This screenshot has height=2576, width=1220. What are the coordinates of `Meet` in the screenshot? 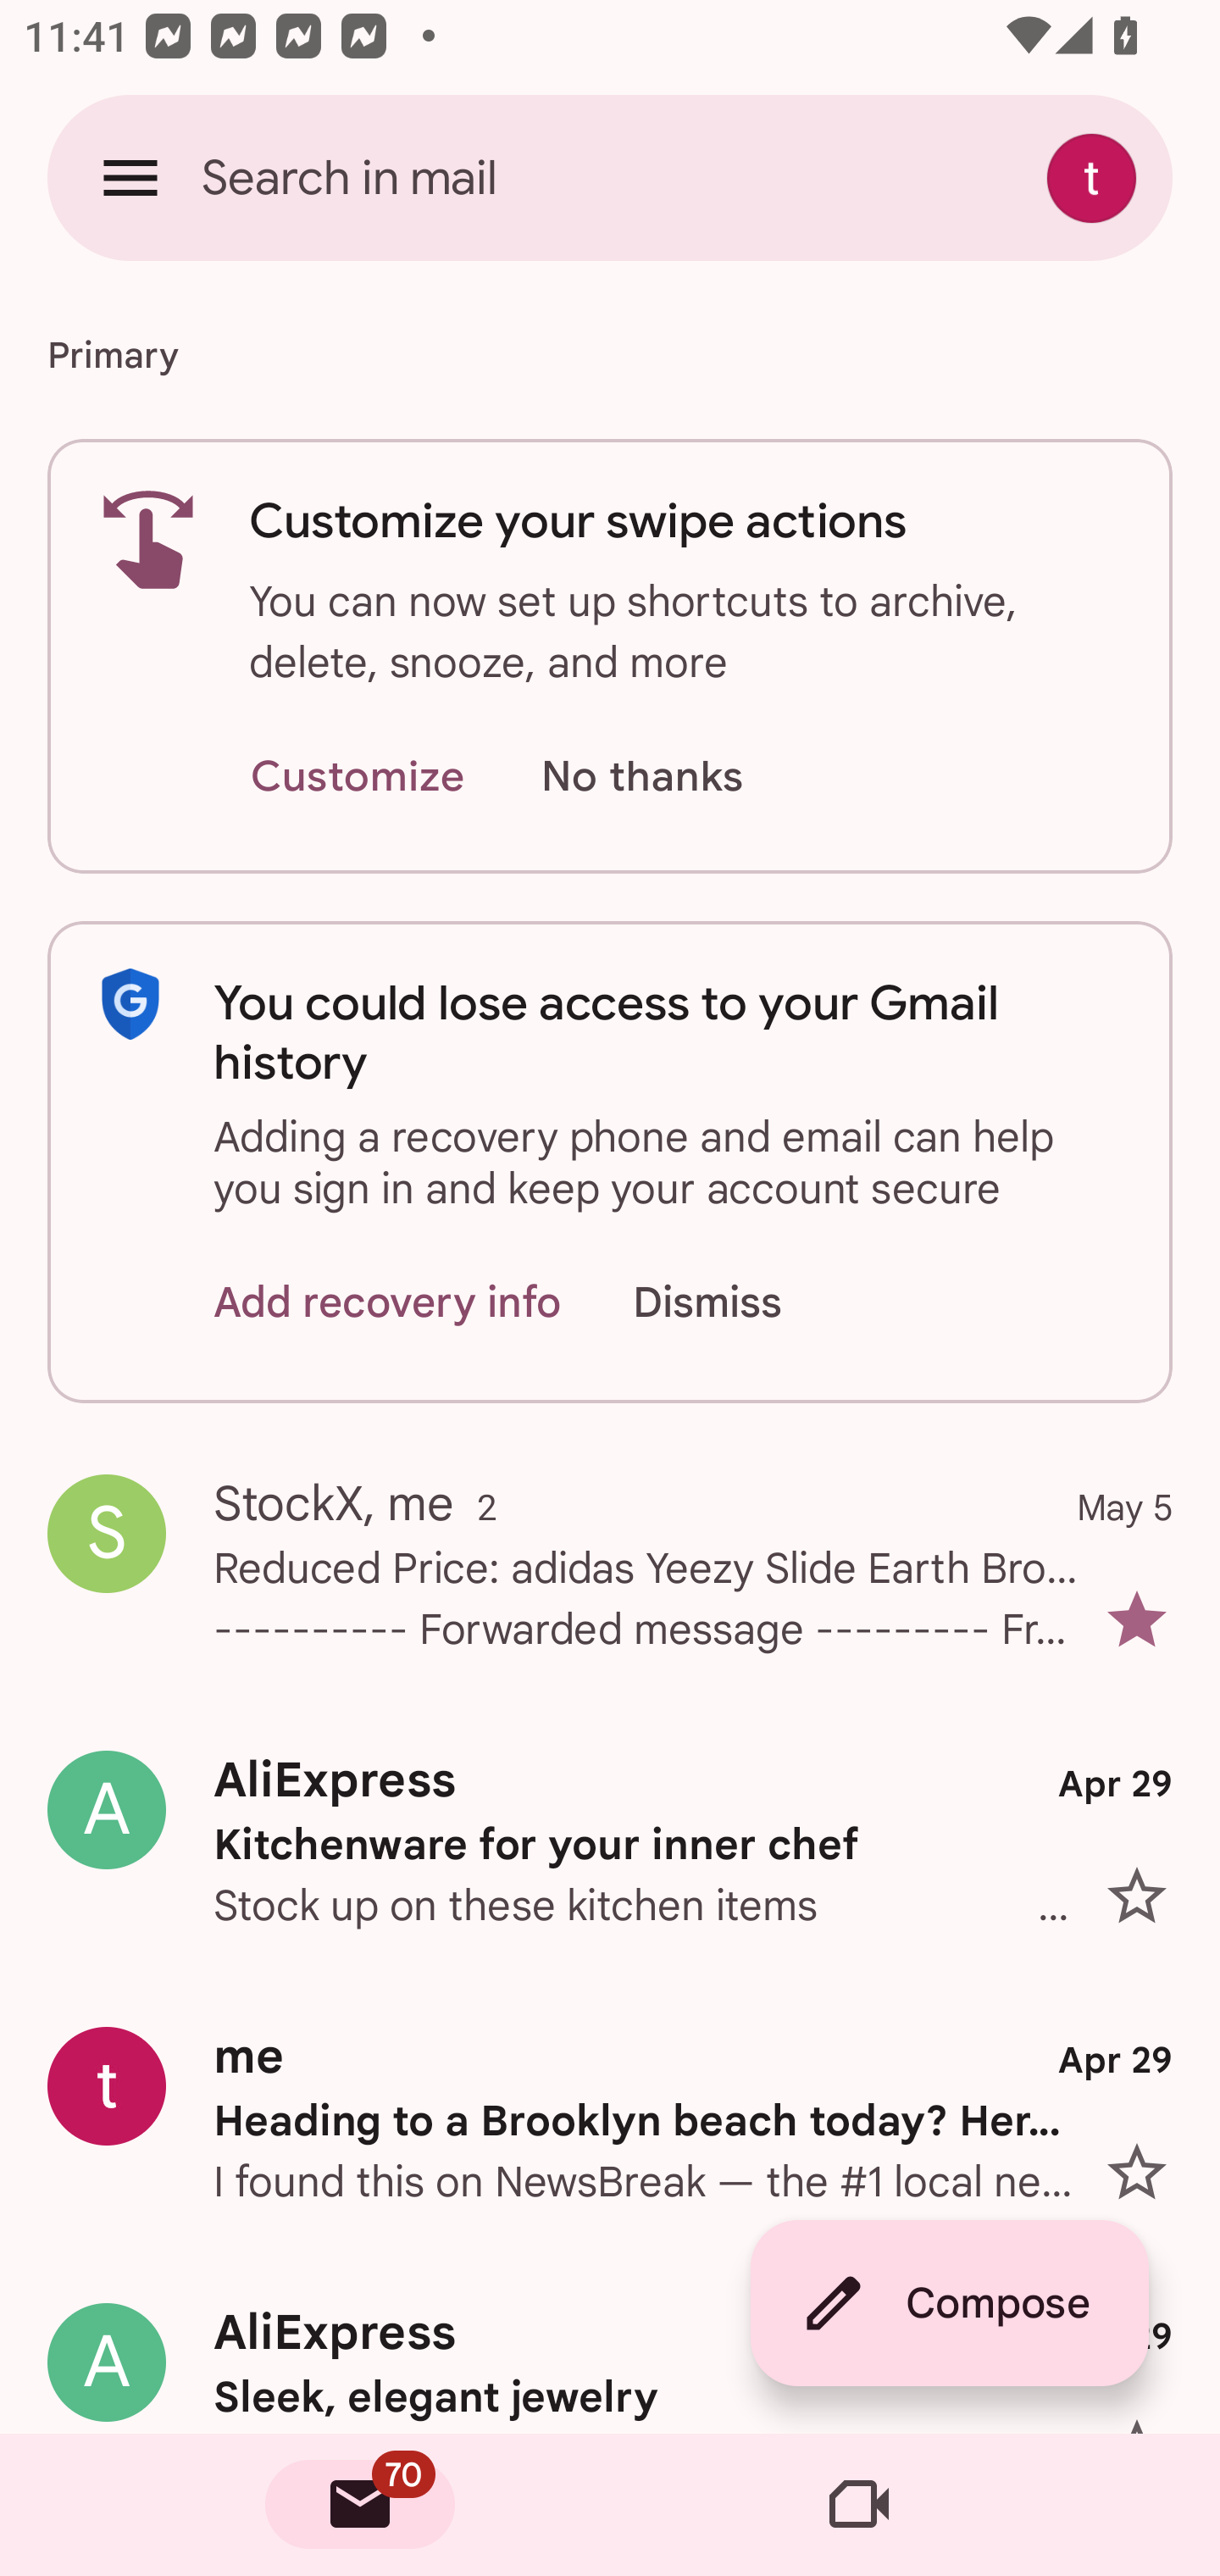 It's located at (859, 2505).